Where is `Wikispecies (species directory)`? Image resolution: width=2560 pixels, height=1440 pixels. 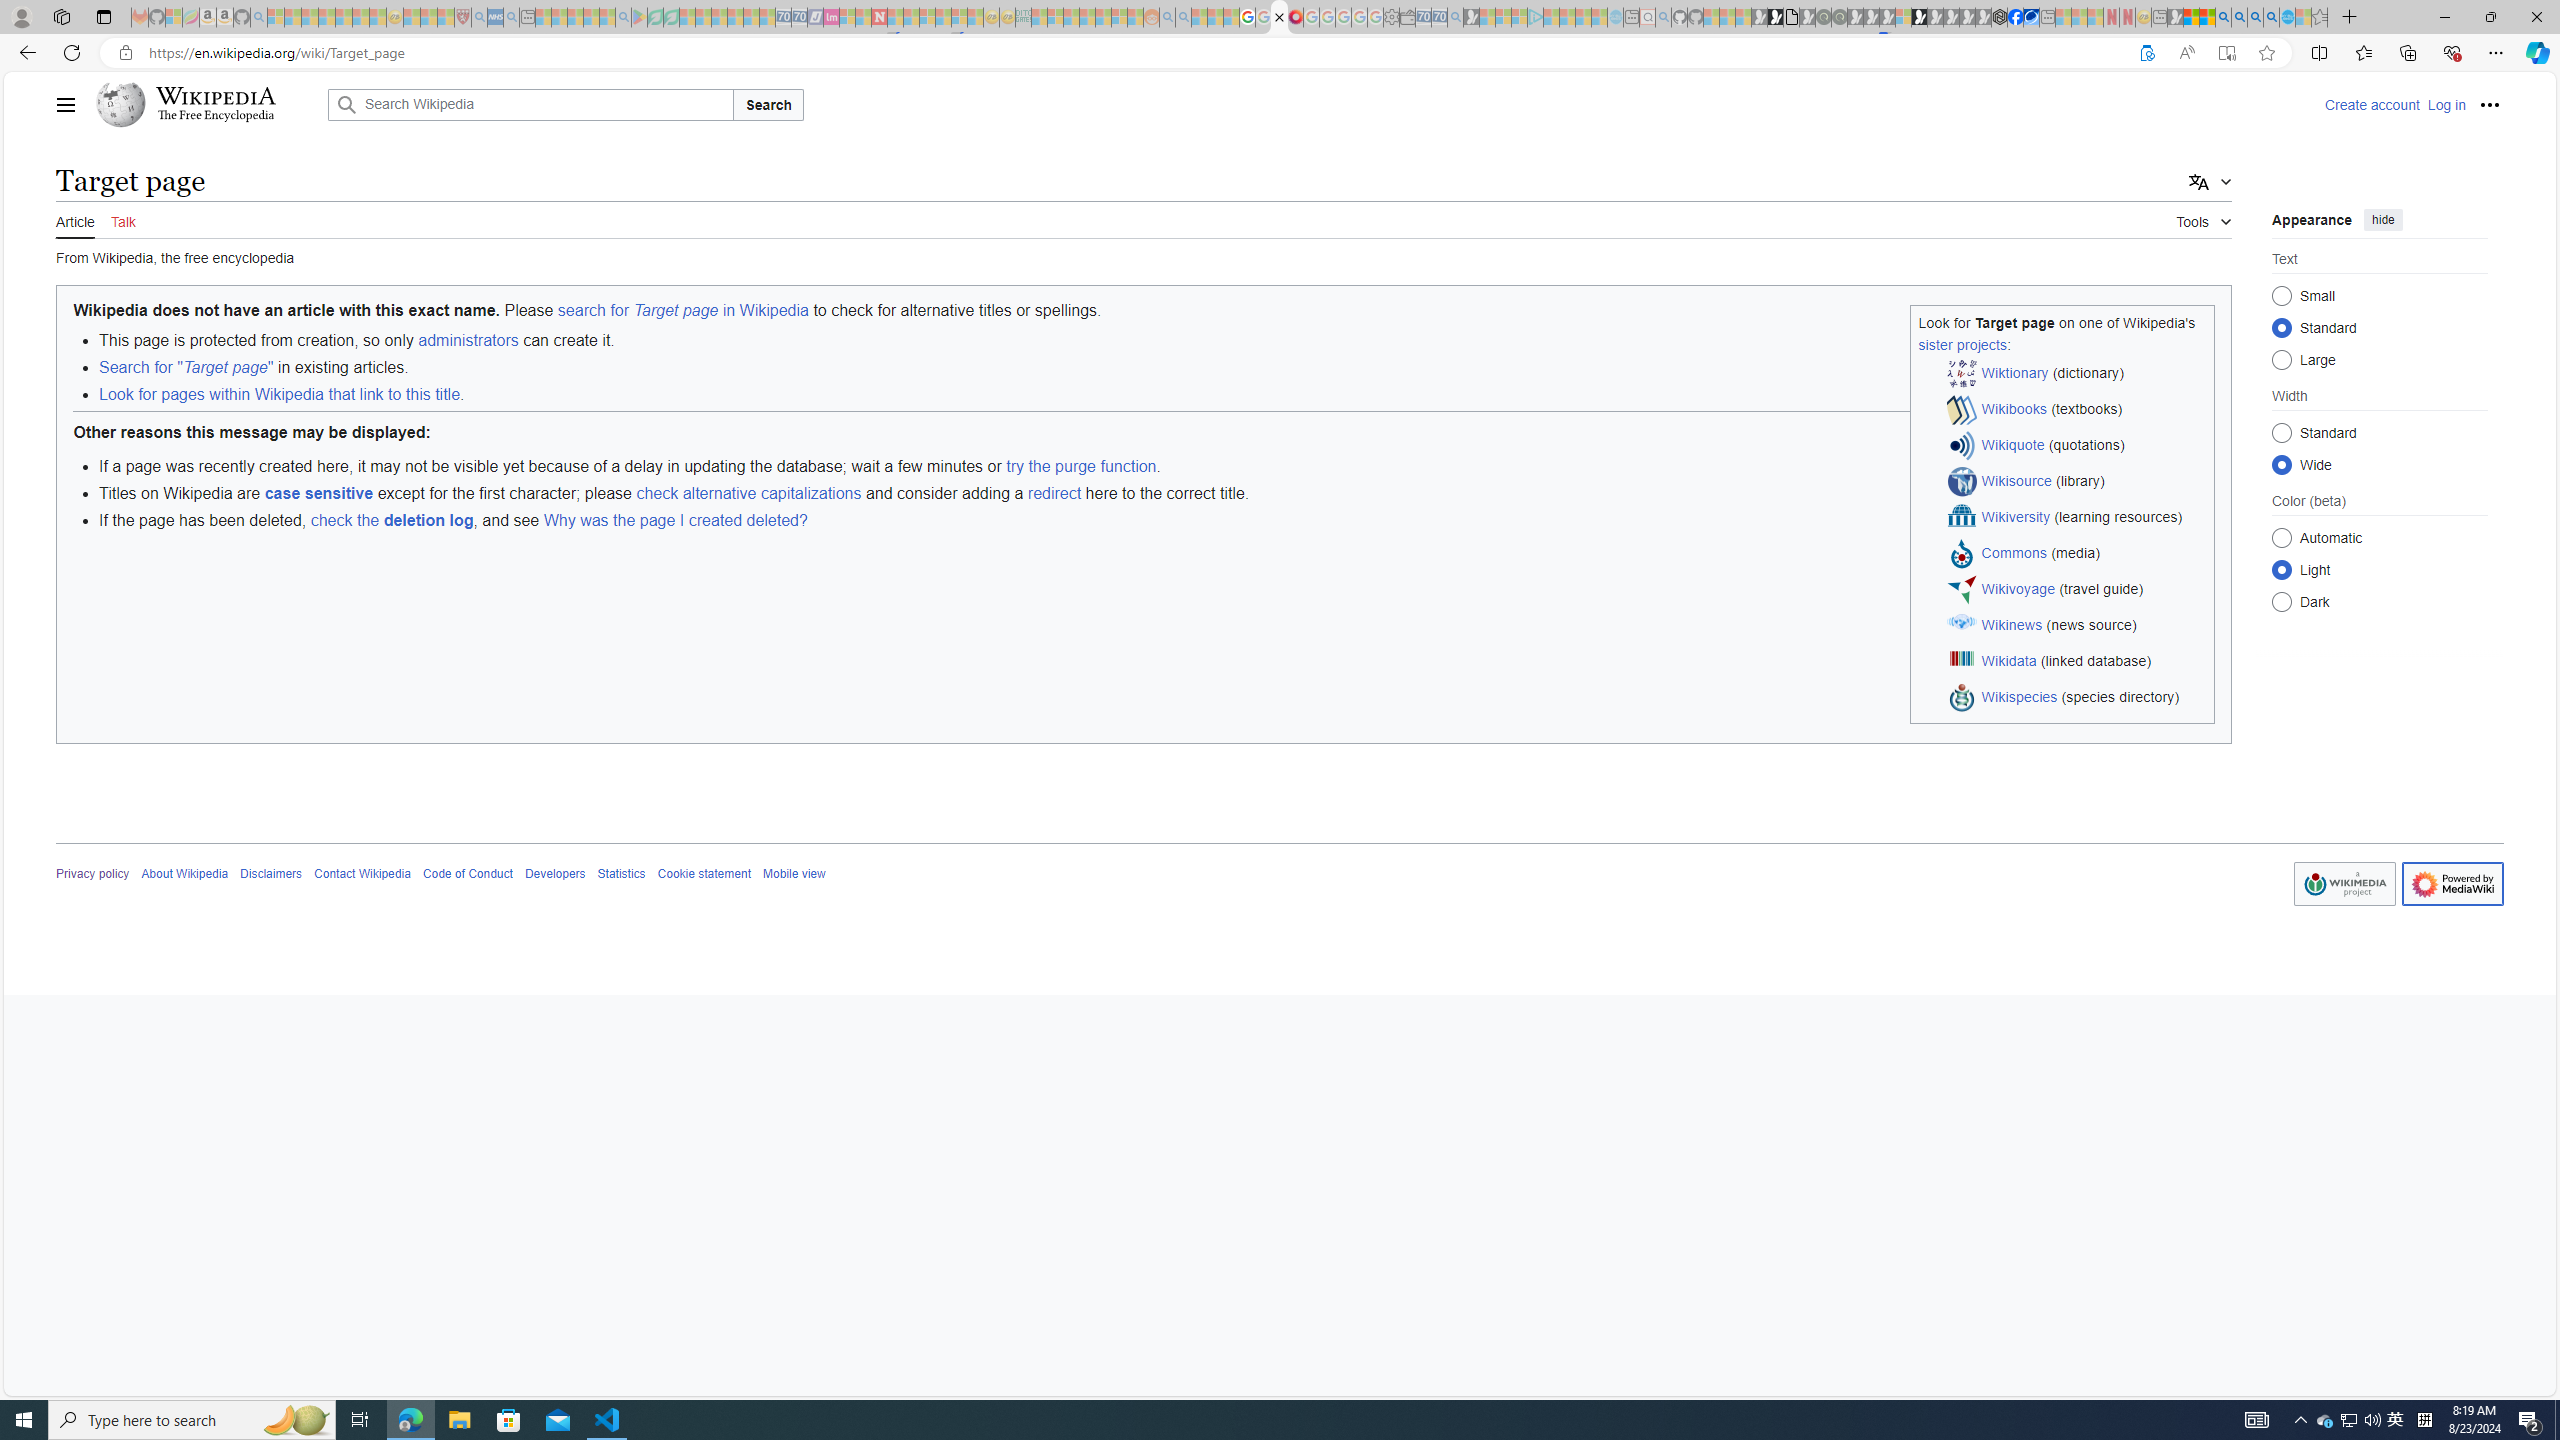
Wikispecies (species directory) is located at coordinates (2077, 698).